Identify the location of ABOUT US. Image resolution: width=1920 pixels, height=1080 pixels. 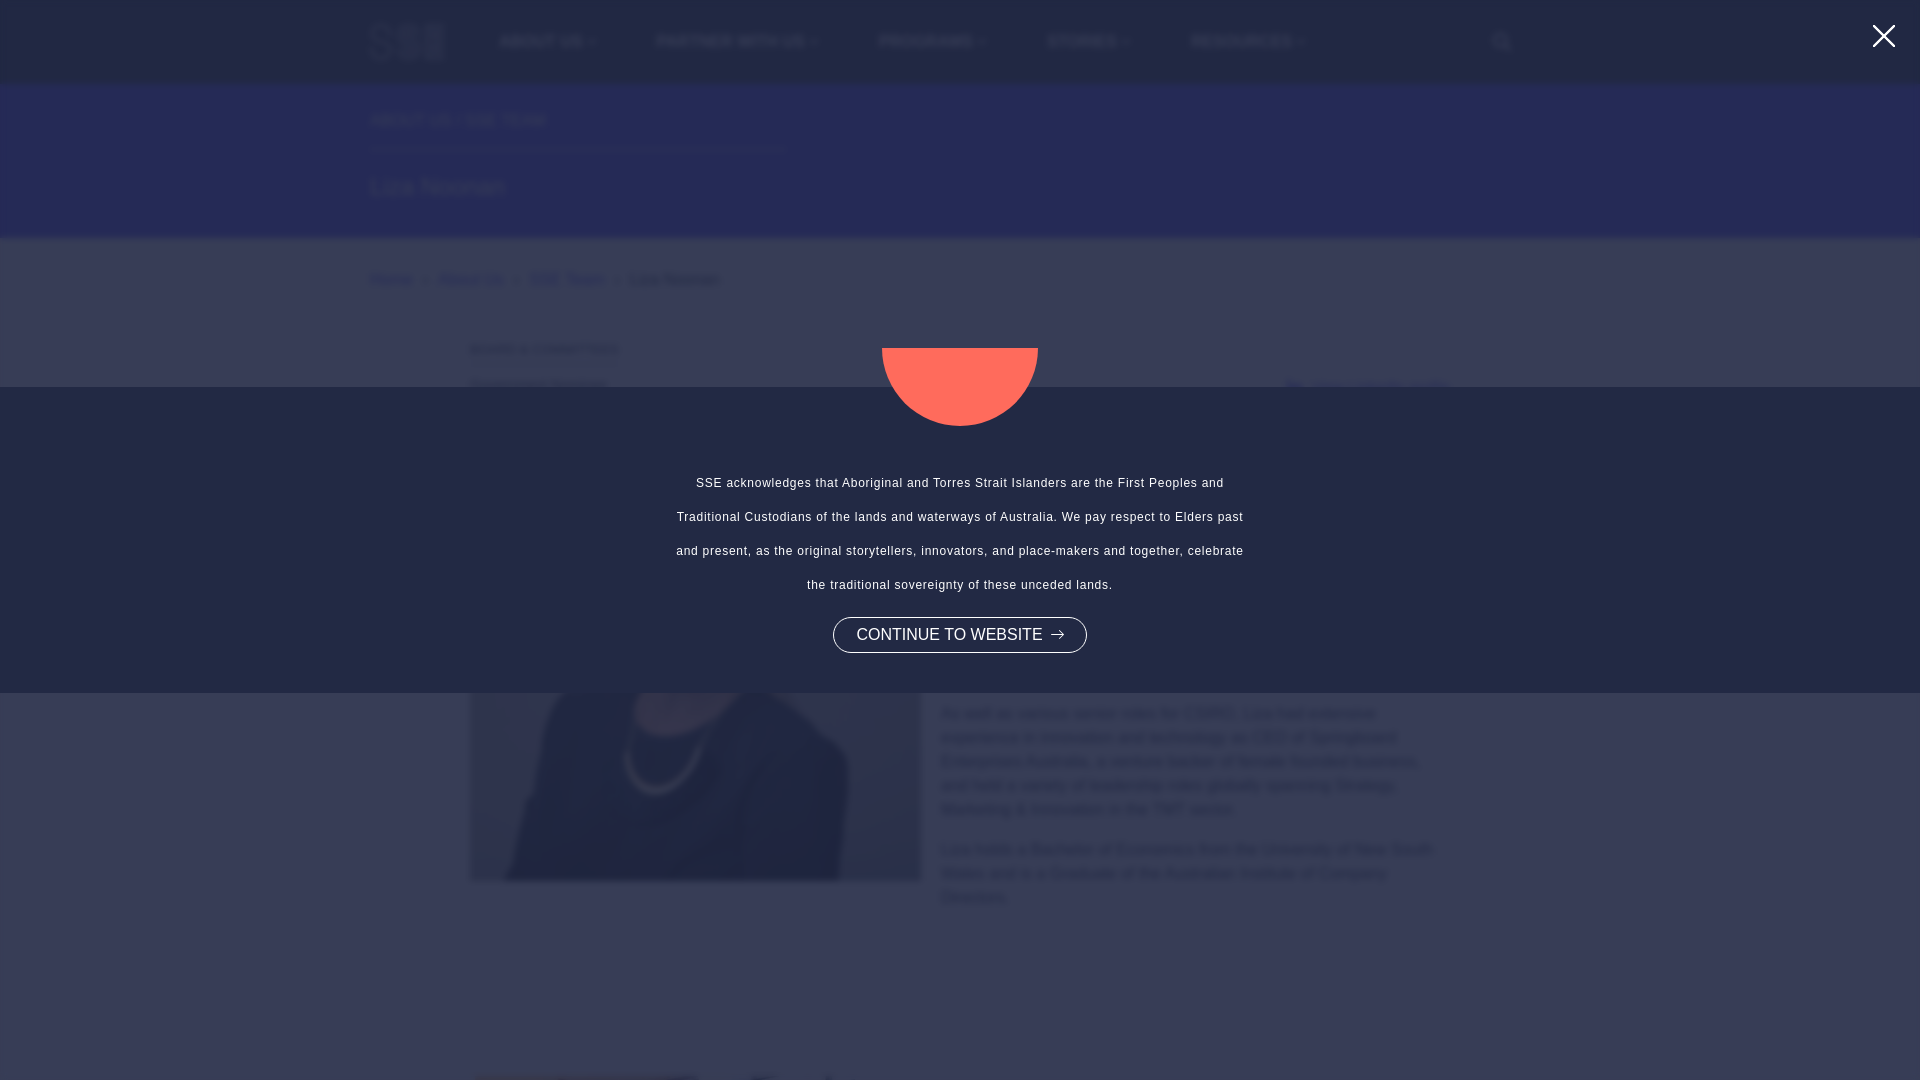
(548, 42).